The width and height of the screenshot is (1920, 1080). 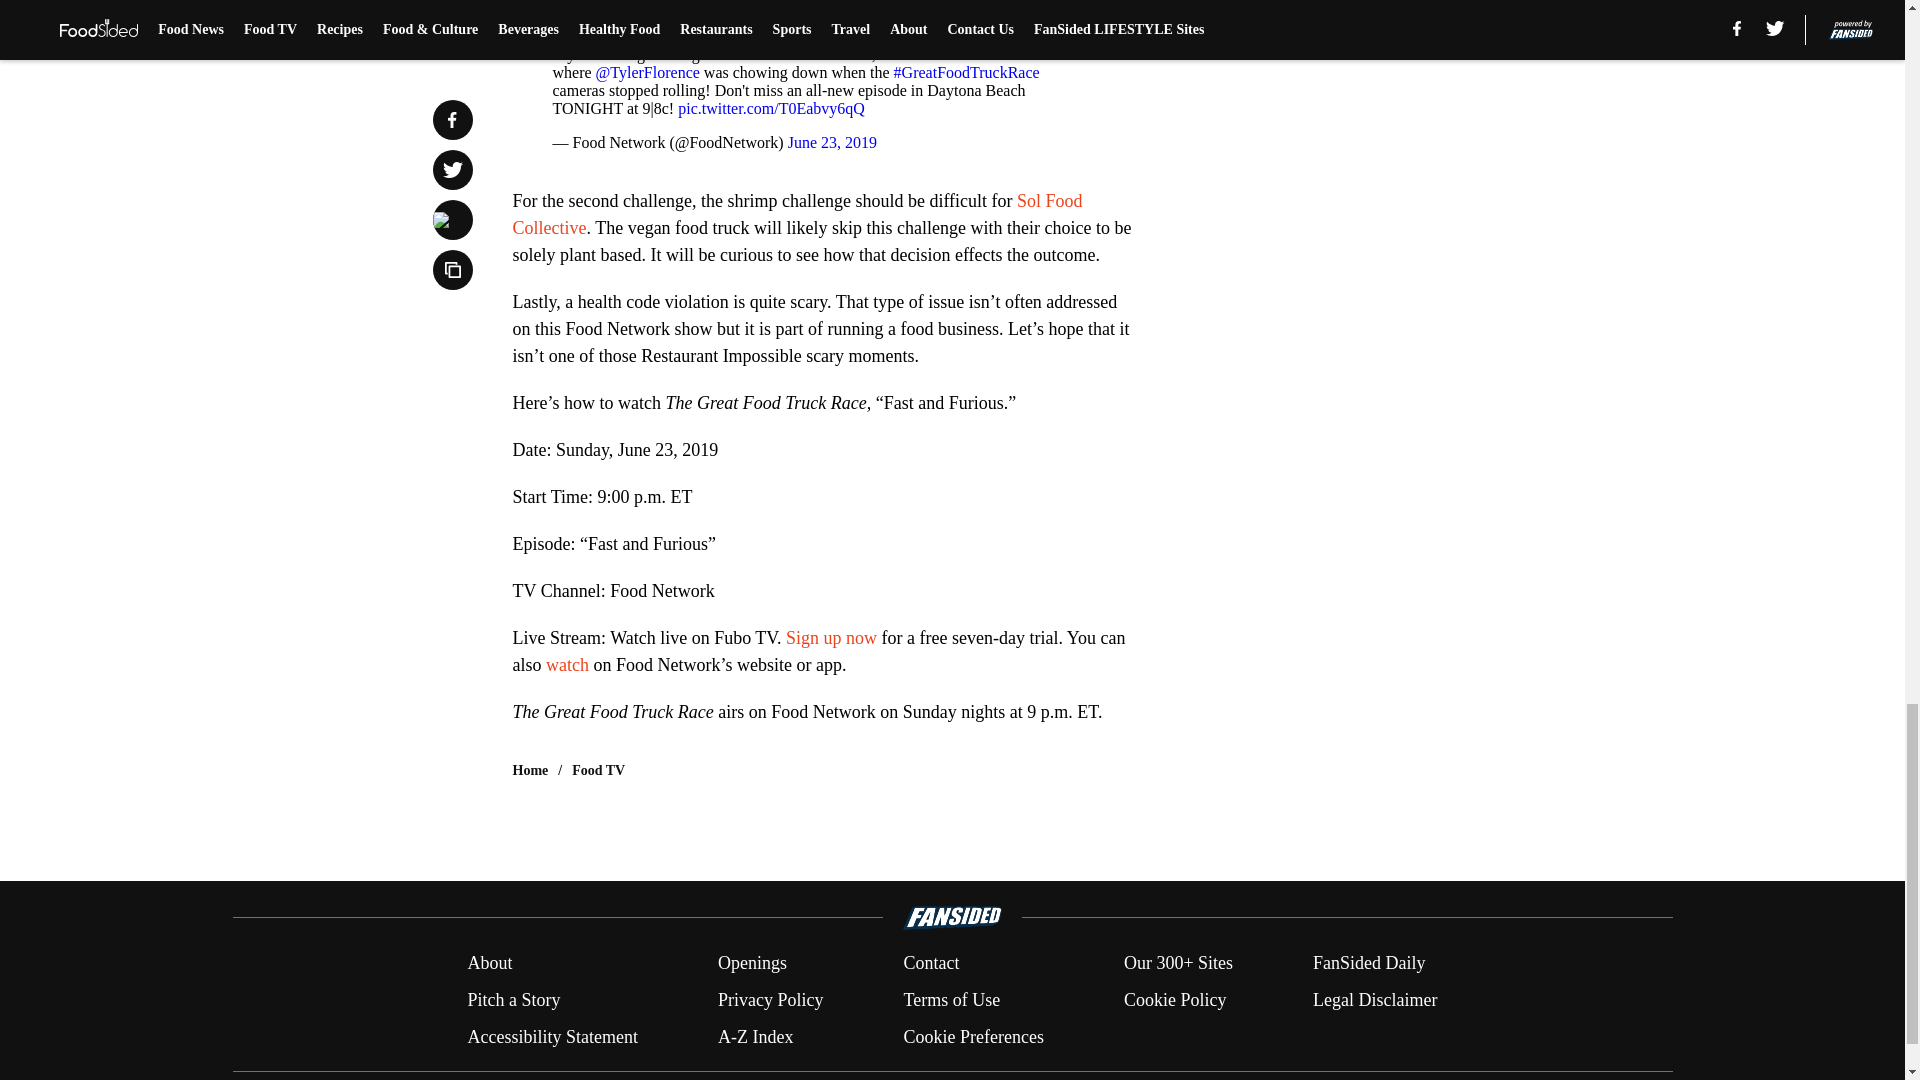 I want to click on Home, so click(x=530, y=770).